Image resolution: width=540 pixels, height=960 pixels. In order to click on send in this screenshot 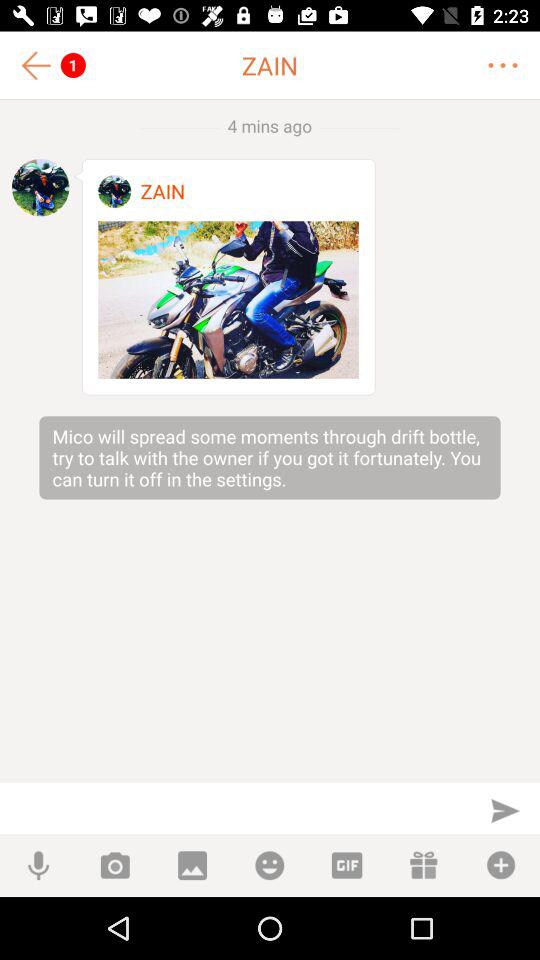, I will do `click(505, 810)`.